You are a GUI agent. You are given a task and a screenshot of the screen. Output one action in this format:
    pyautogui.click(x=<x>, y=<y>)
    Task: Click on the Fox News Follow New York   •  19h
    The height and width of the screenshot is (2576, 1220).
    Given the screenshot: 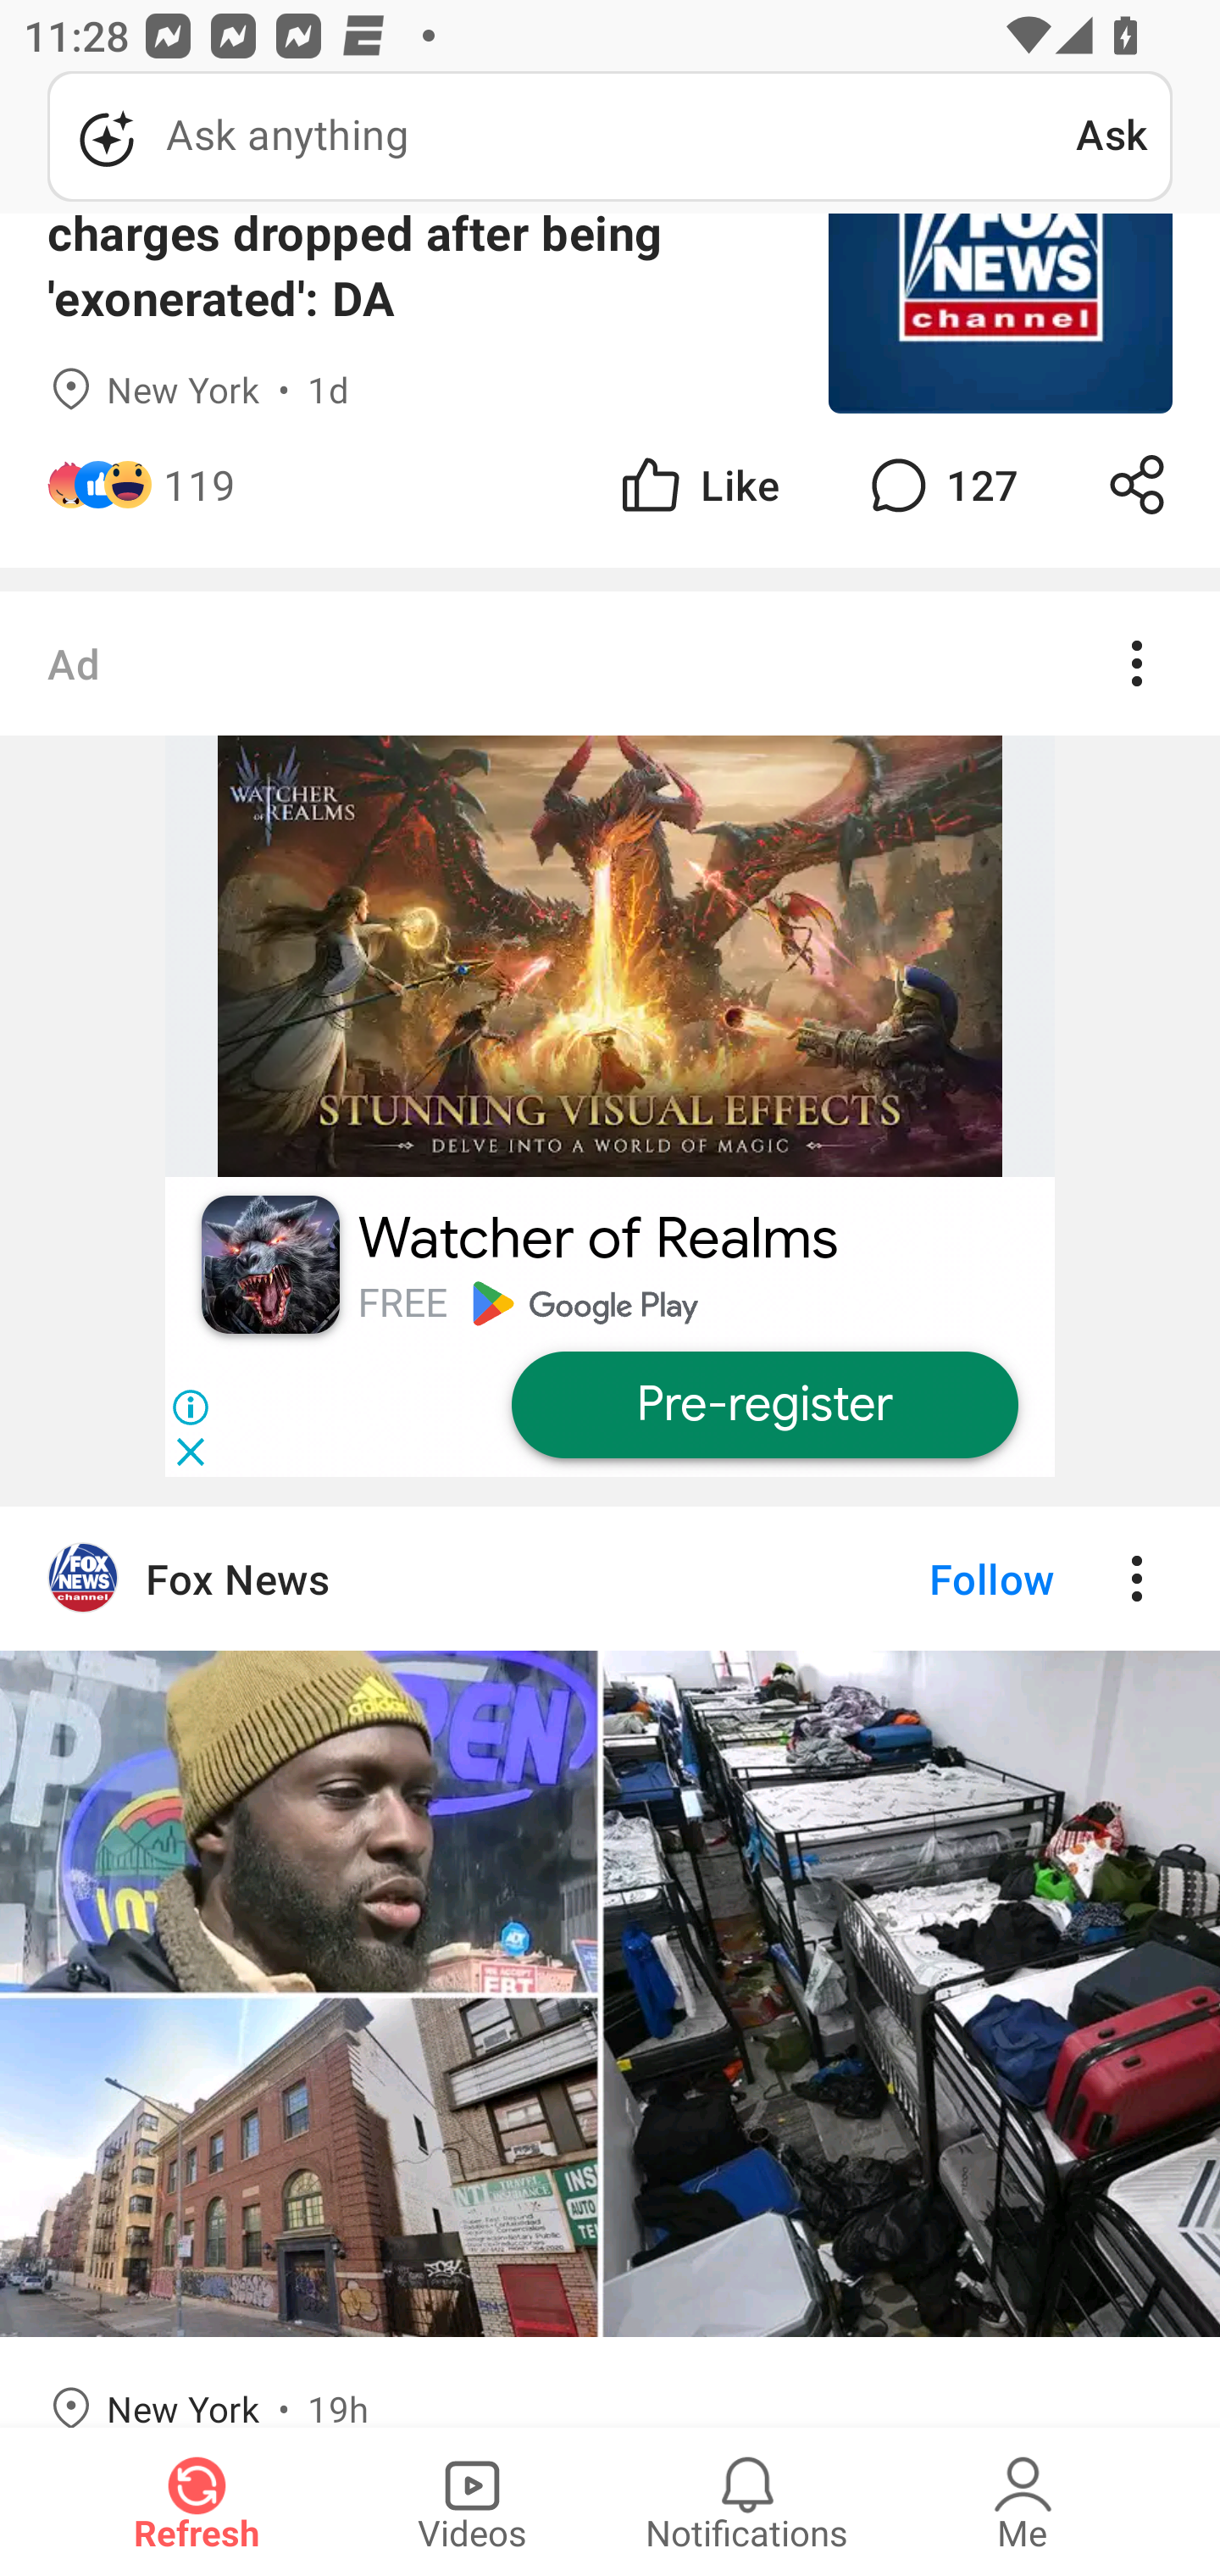 What is the action you would take?
    pyautogui.click(x=610, y=1966)
    